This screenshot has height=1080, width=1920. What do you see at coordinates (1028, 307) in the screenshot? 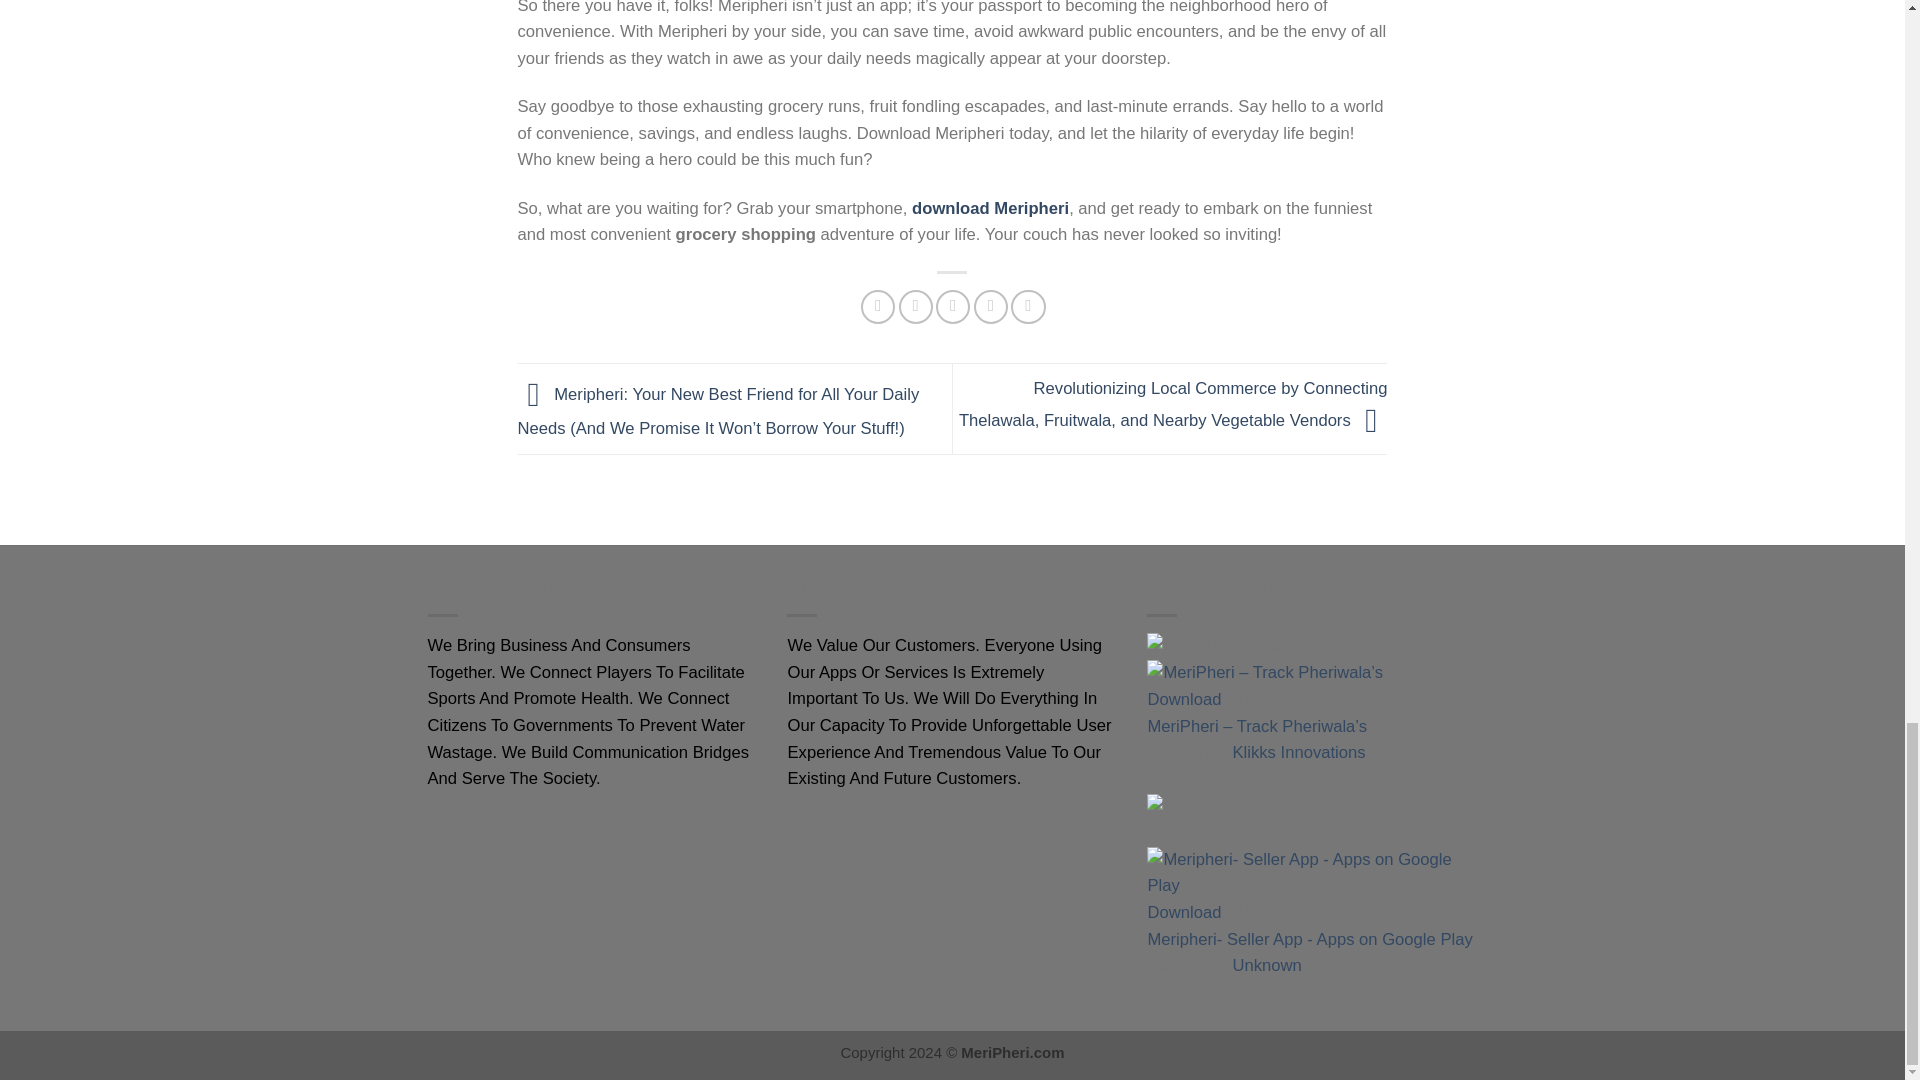
I see `Share on LinkedIn` at bounding box center [1028, 307].